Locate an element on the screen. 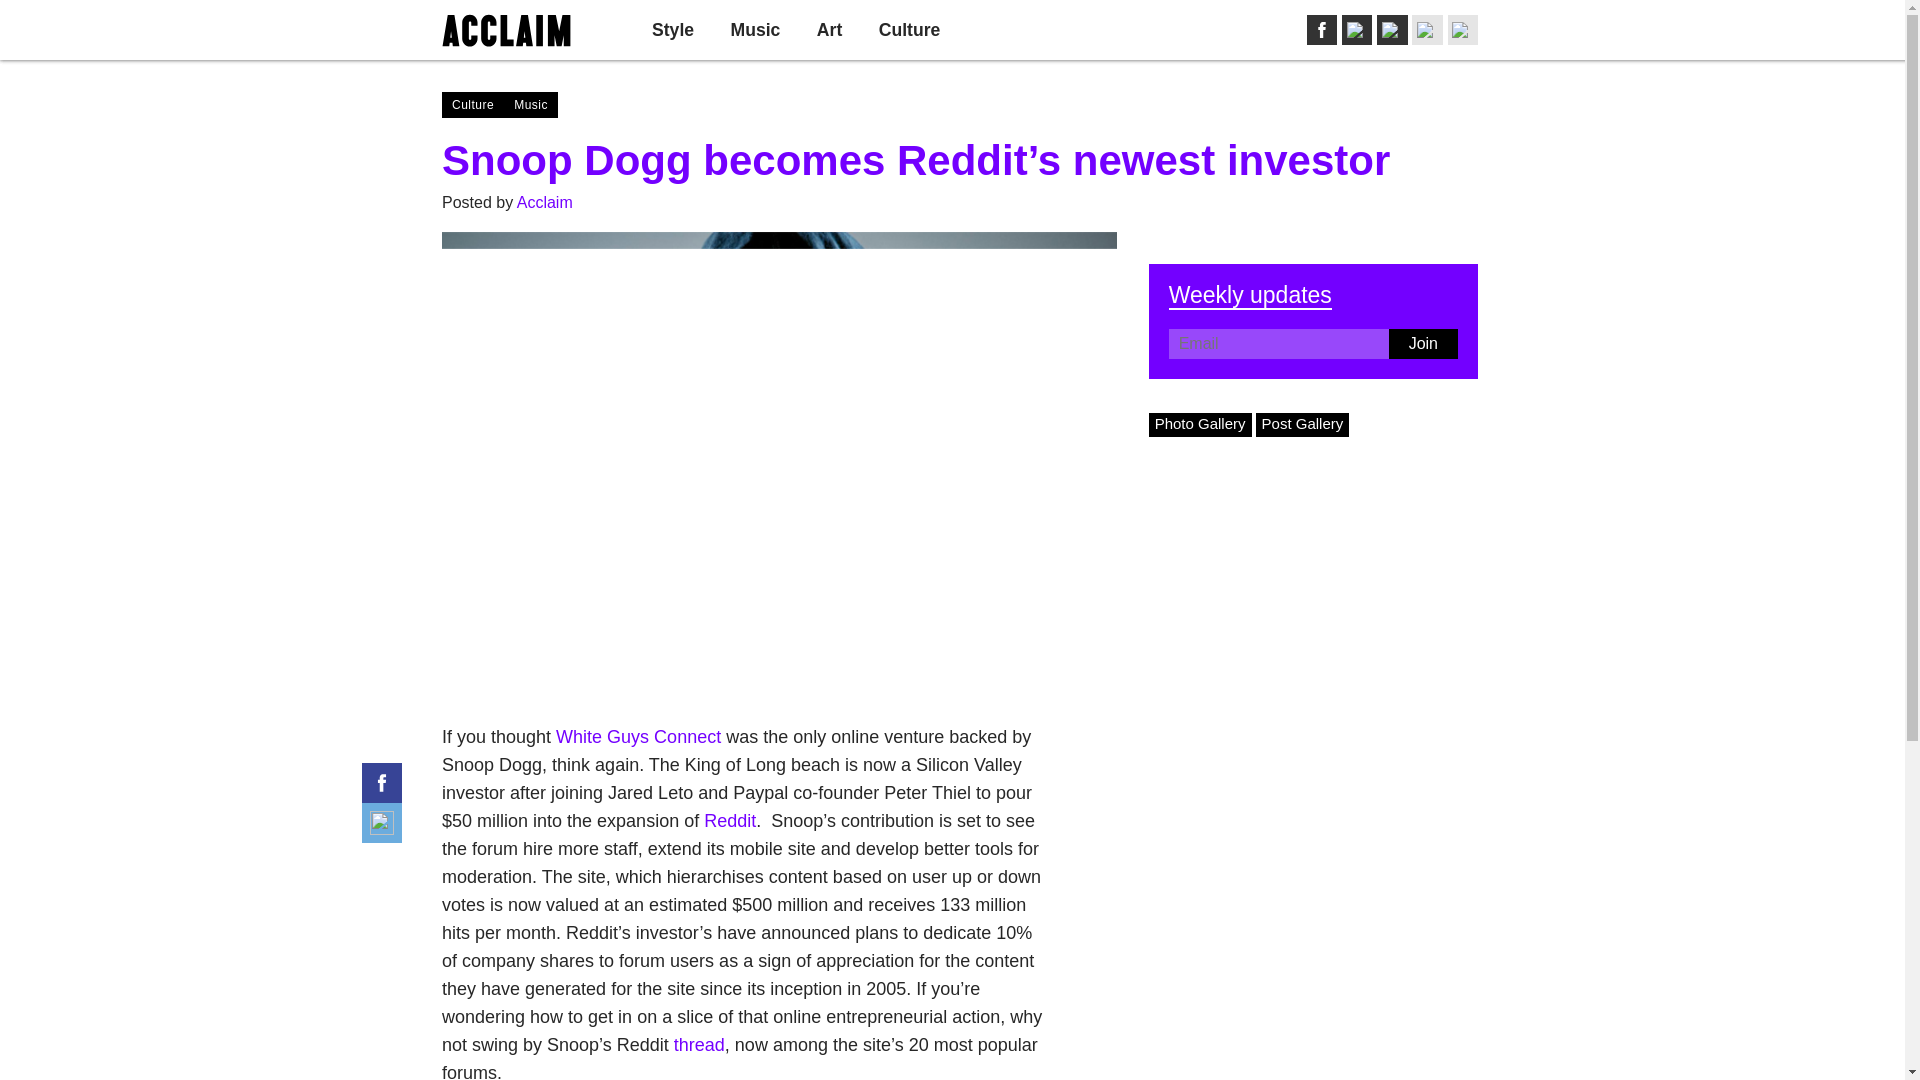  Privacy Policy is located at coordinates (1459, 29).